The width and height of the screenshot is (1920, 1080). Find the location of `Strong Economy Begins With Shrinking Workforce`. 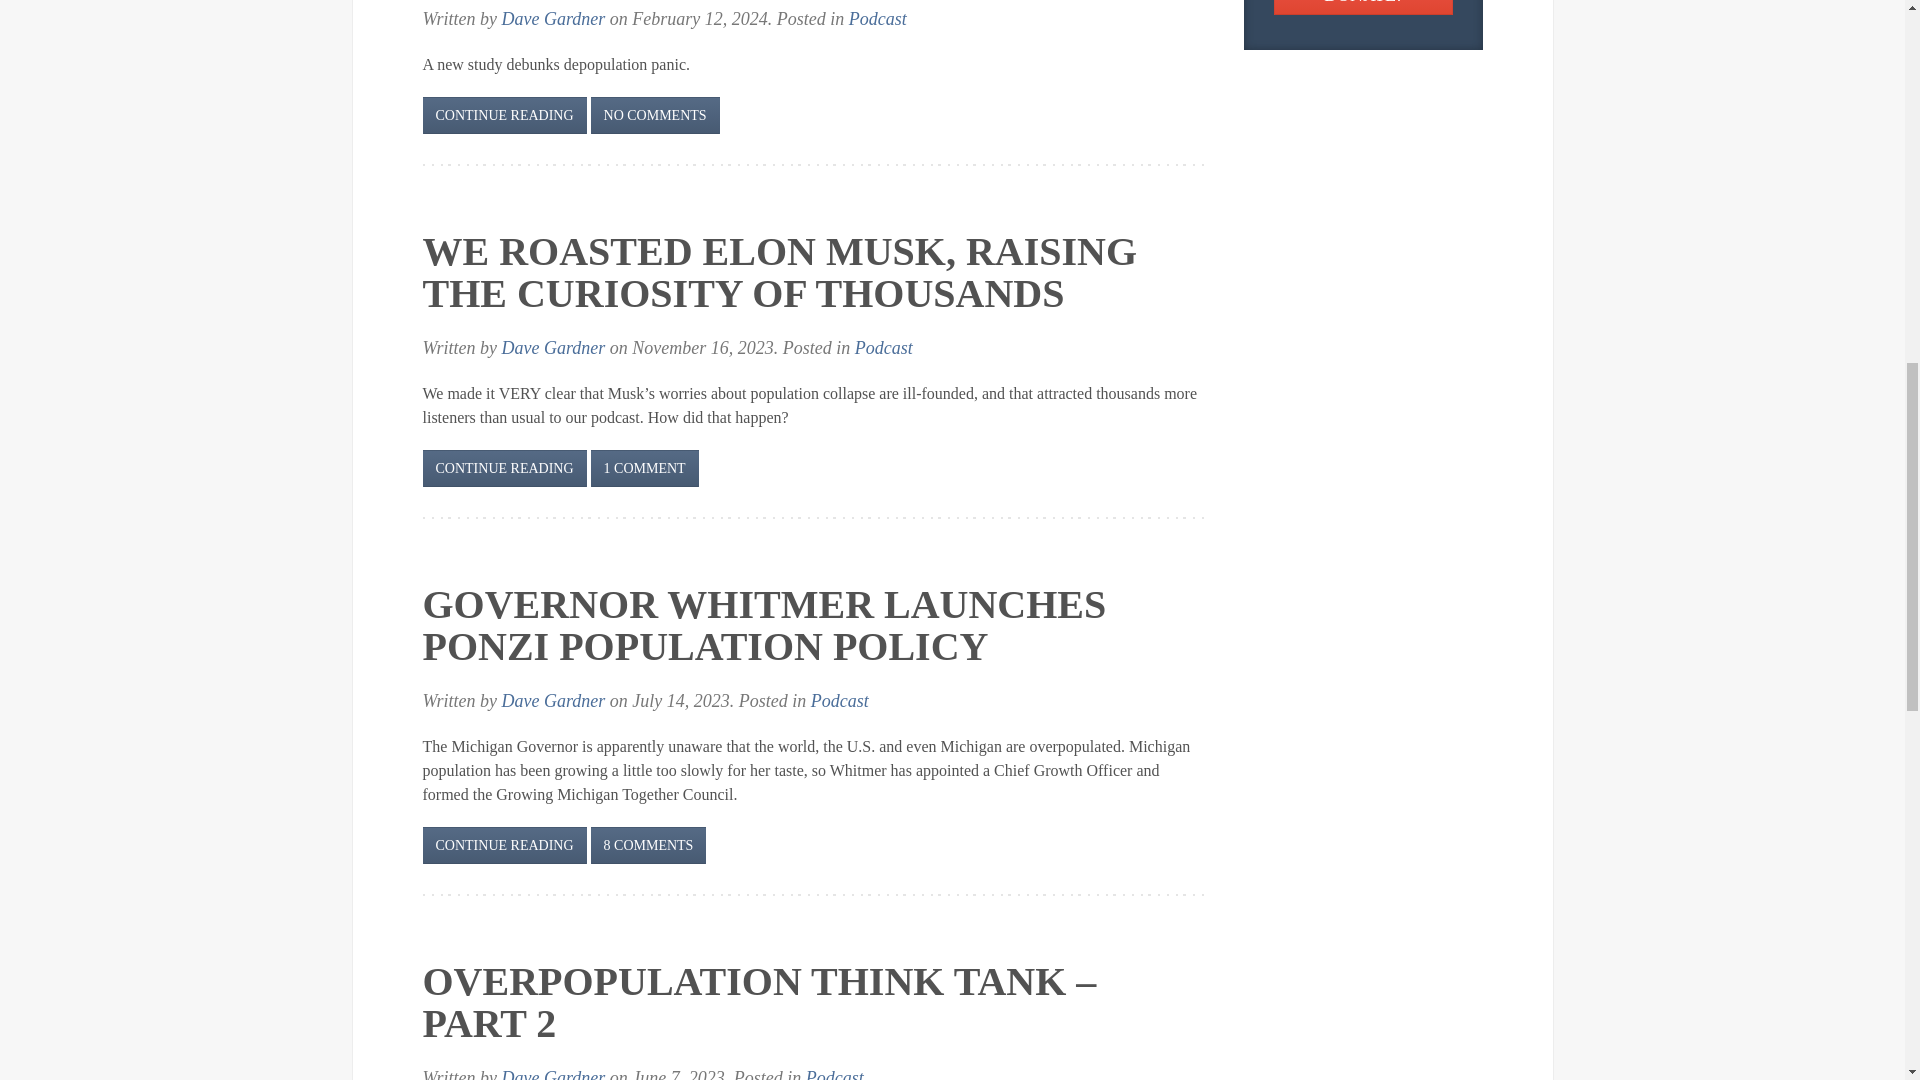

Strong Economy Begins With Shrinking Workforce is located at coordinates (504, 115).